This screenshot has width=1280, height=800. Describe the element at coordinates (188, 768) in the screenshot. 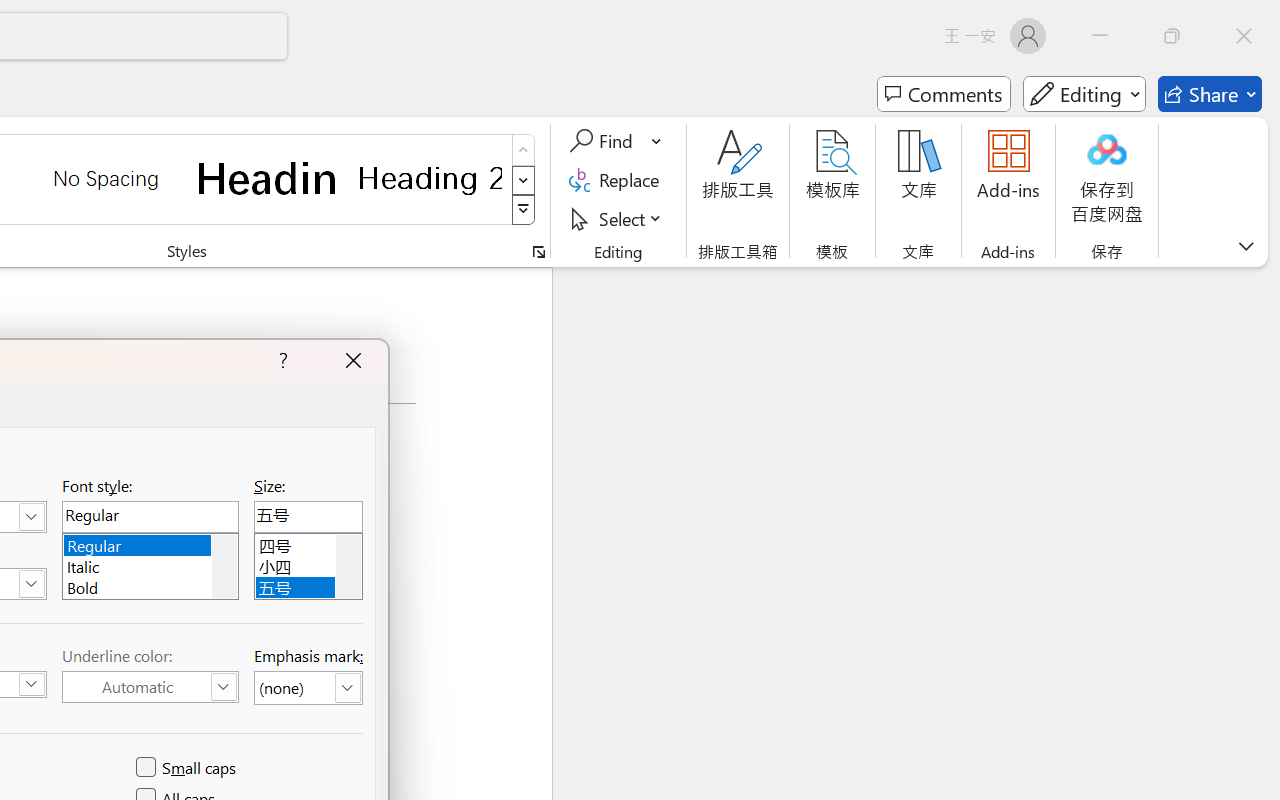

I see `Small caps` at that location.